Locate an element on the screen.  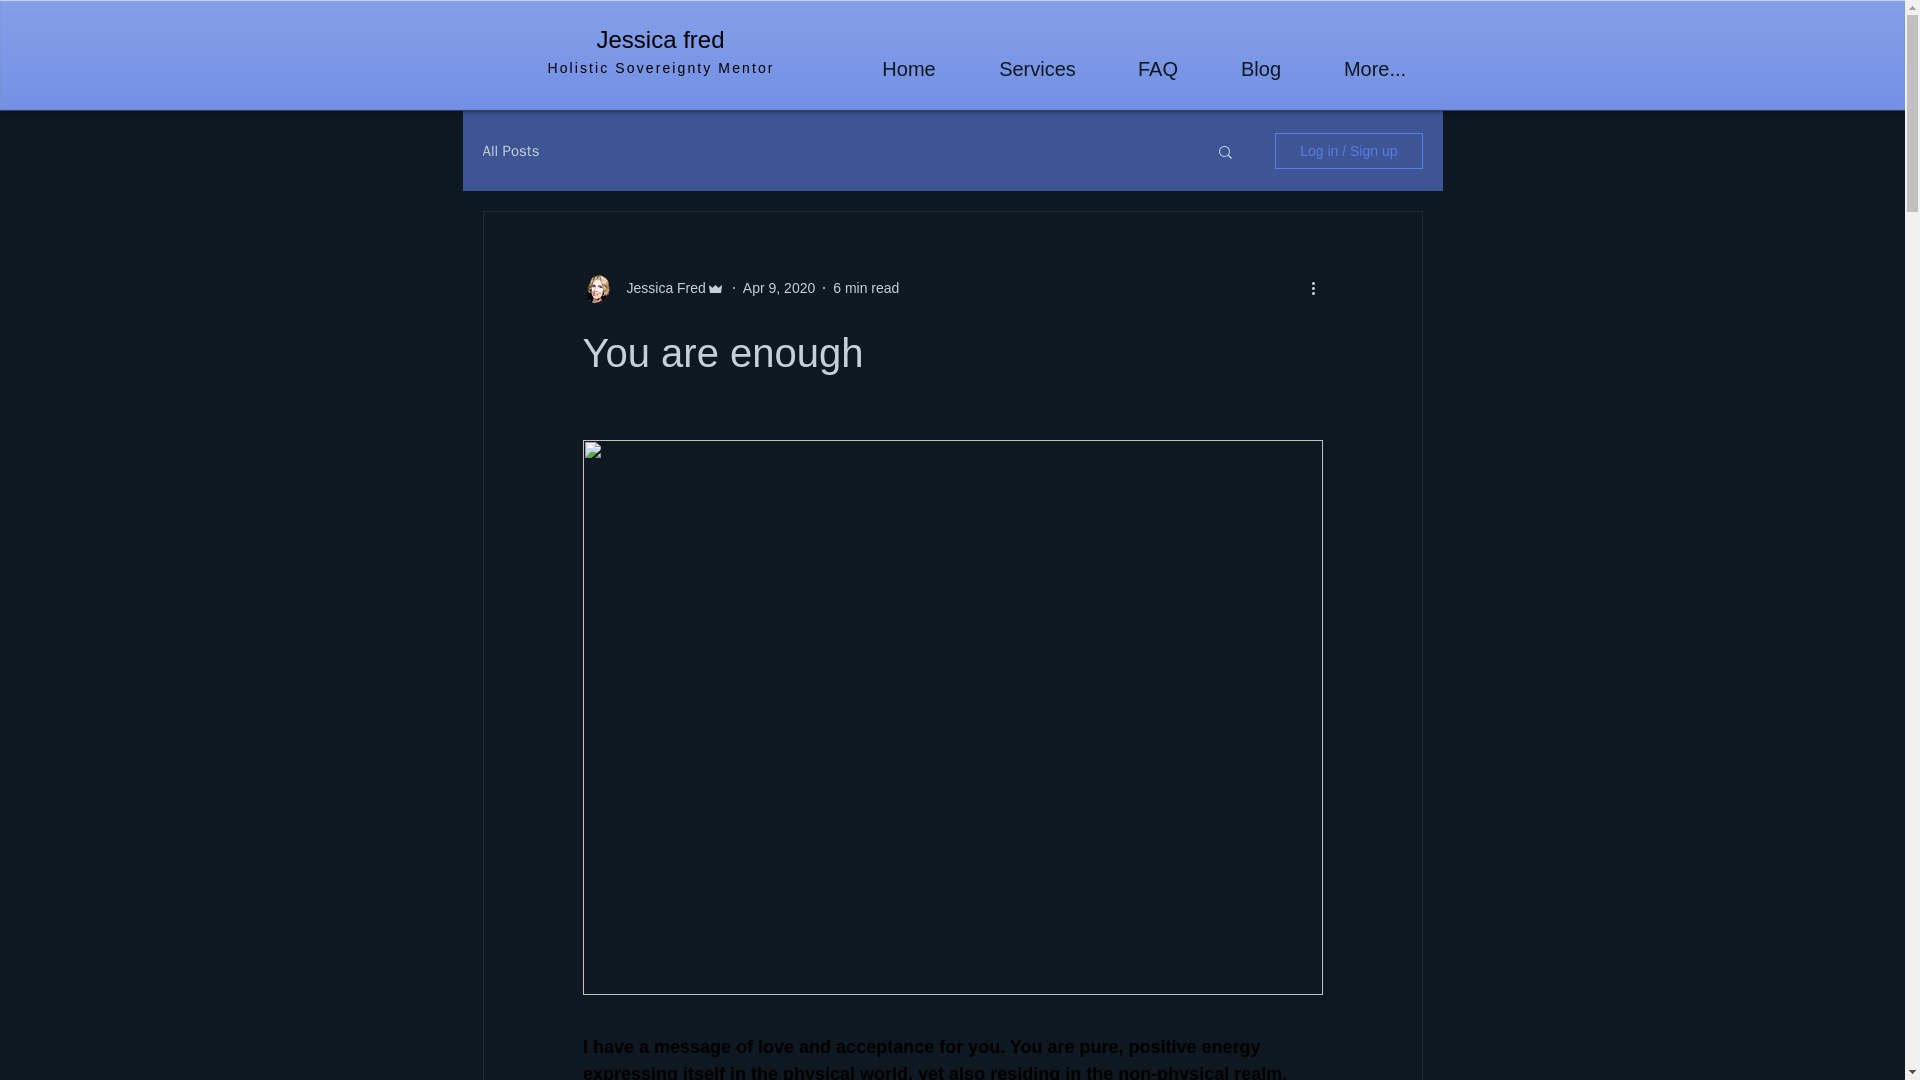
All Posts is located at coordinates (510, 150).